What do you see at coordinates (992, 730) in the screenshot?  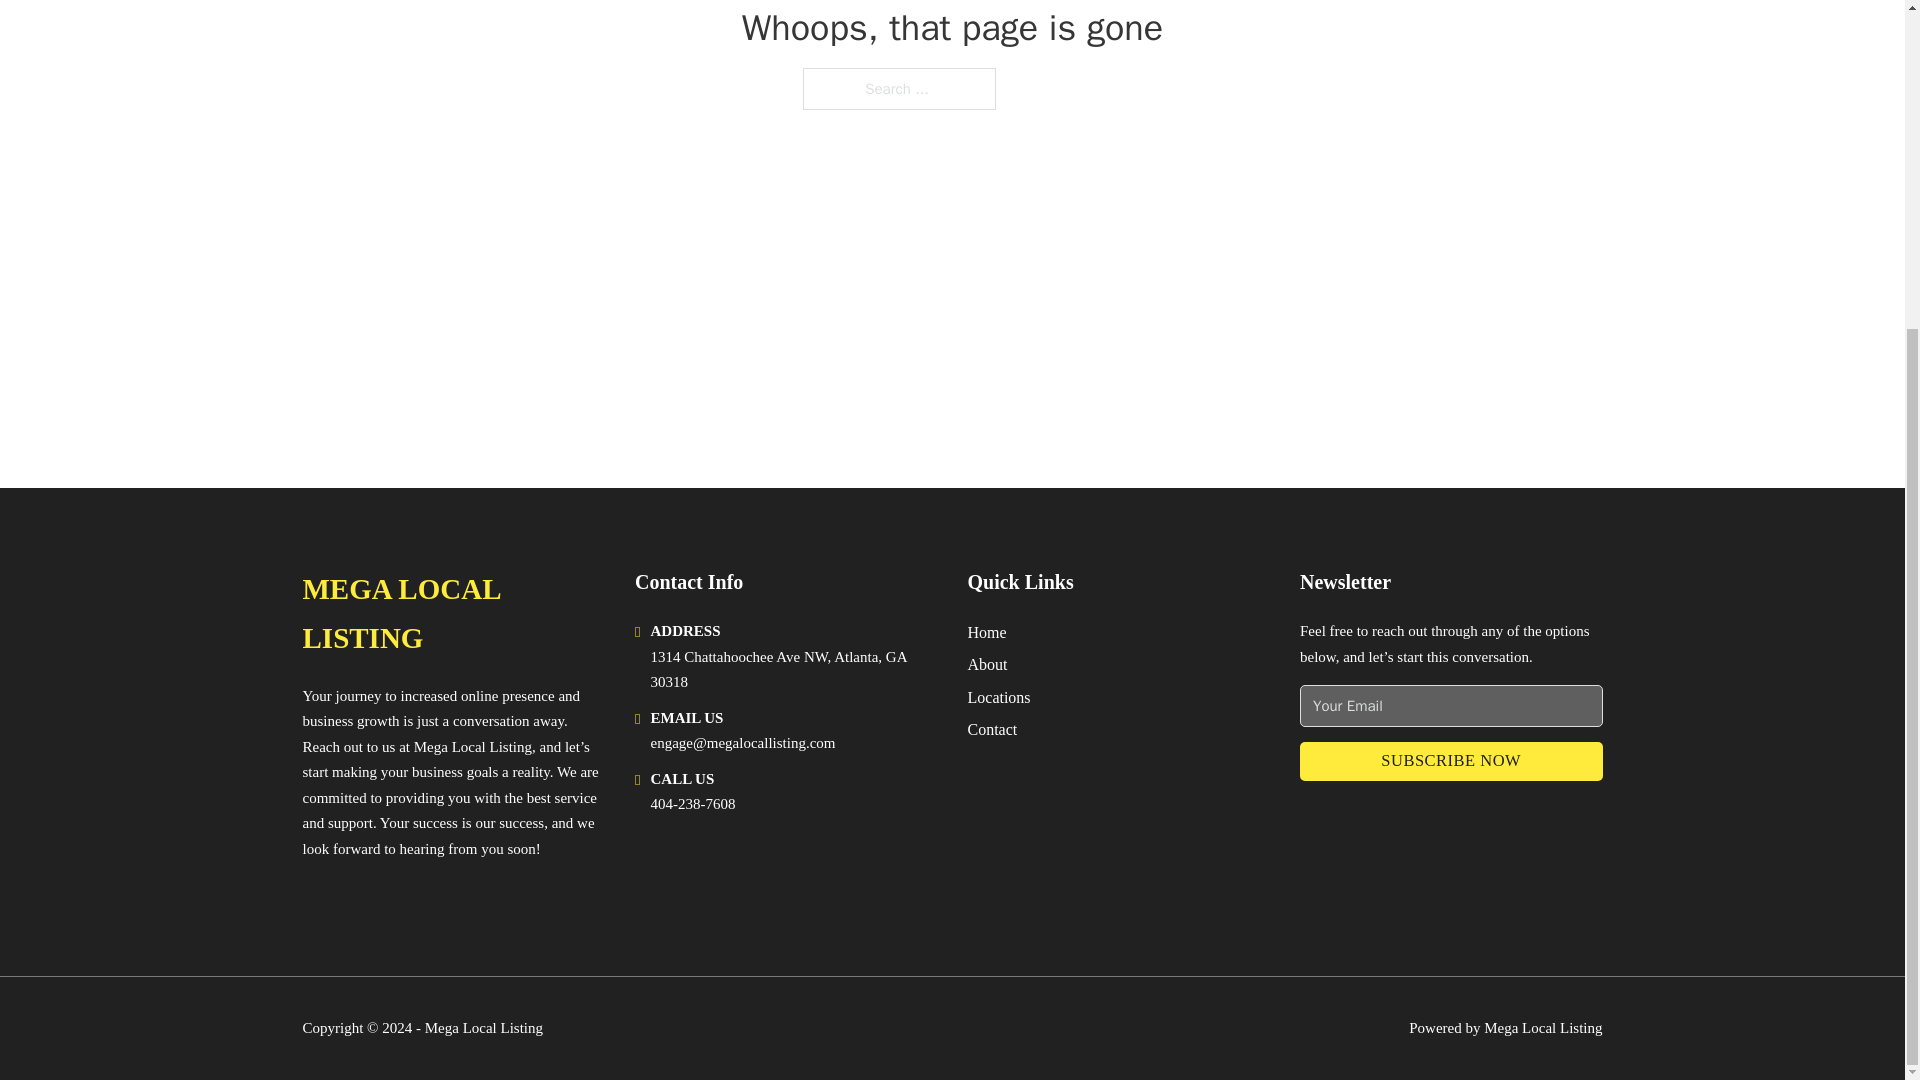 I see `Contact` at bounding box center [992, 730].